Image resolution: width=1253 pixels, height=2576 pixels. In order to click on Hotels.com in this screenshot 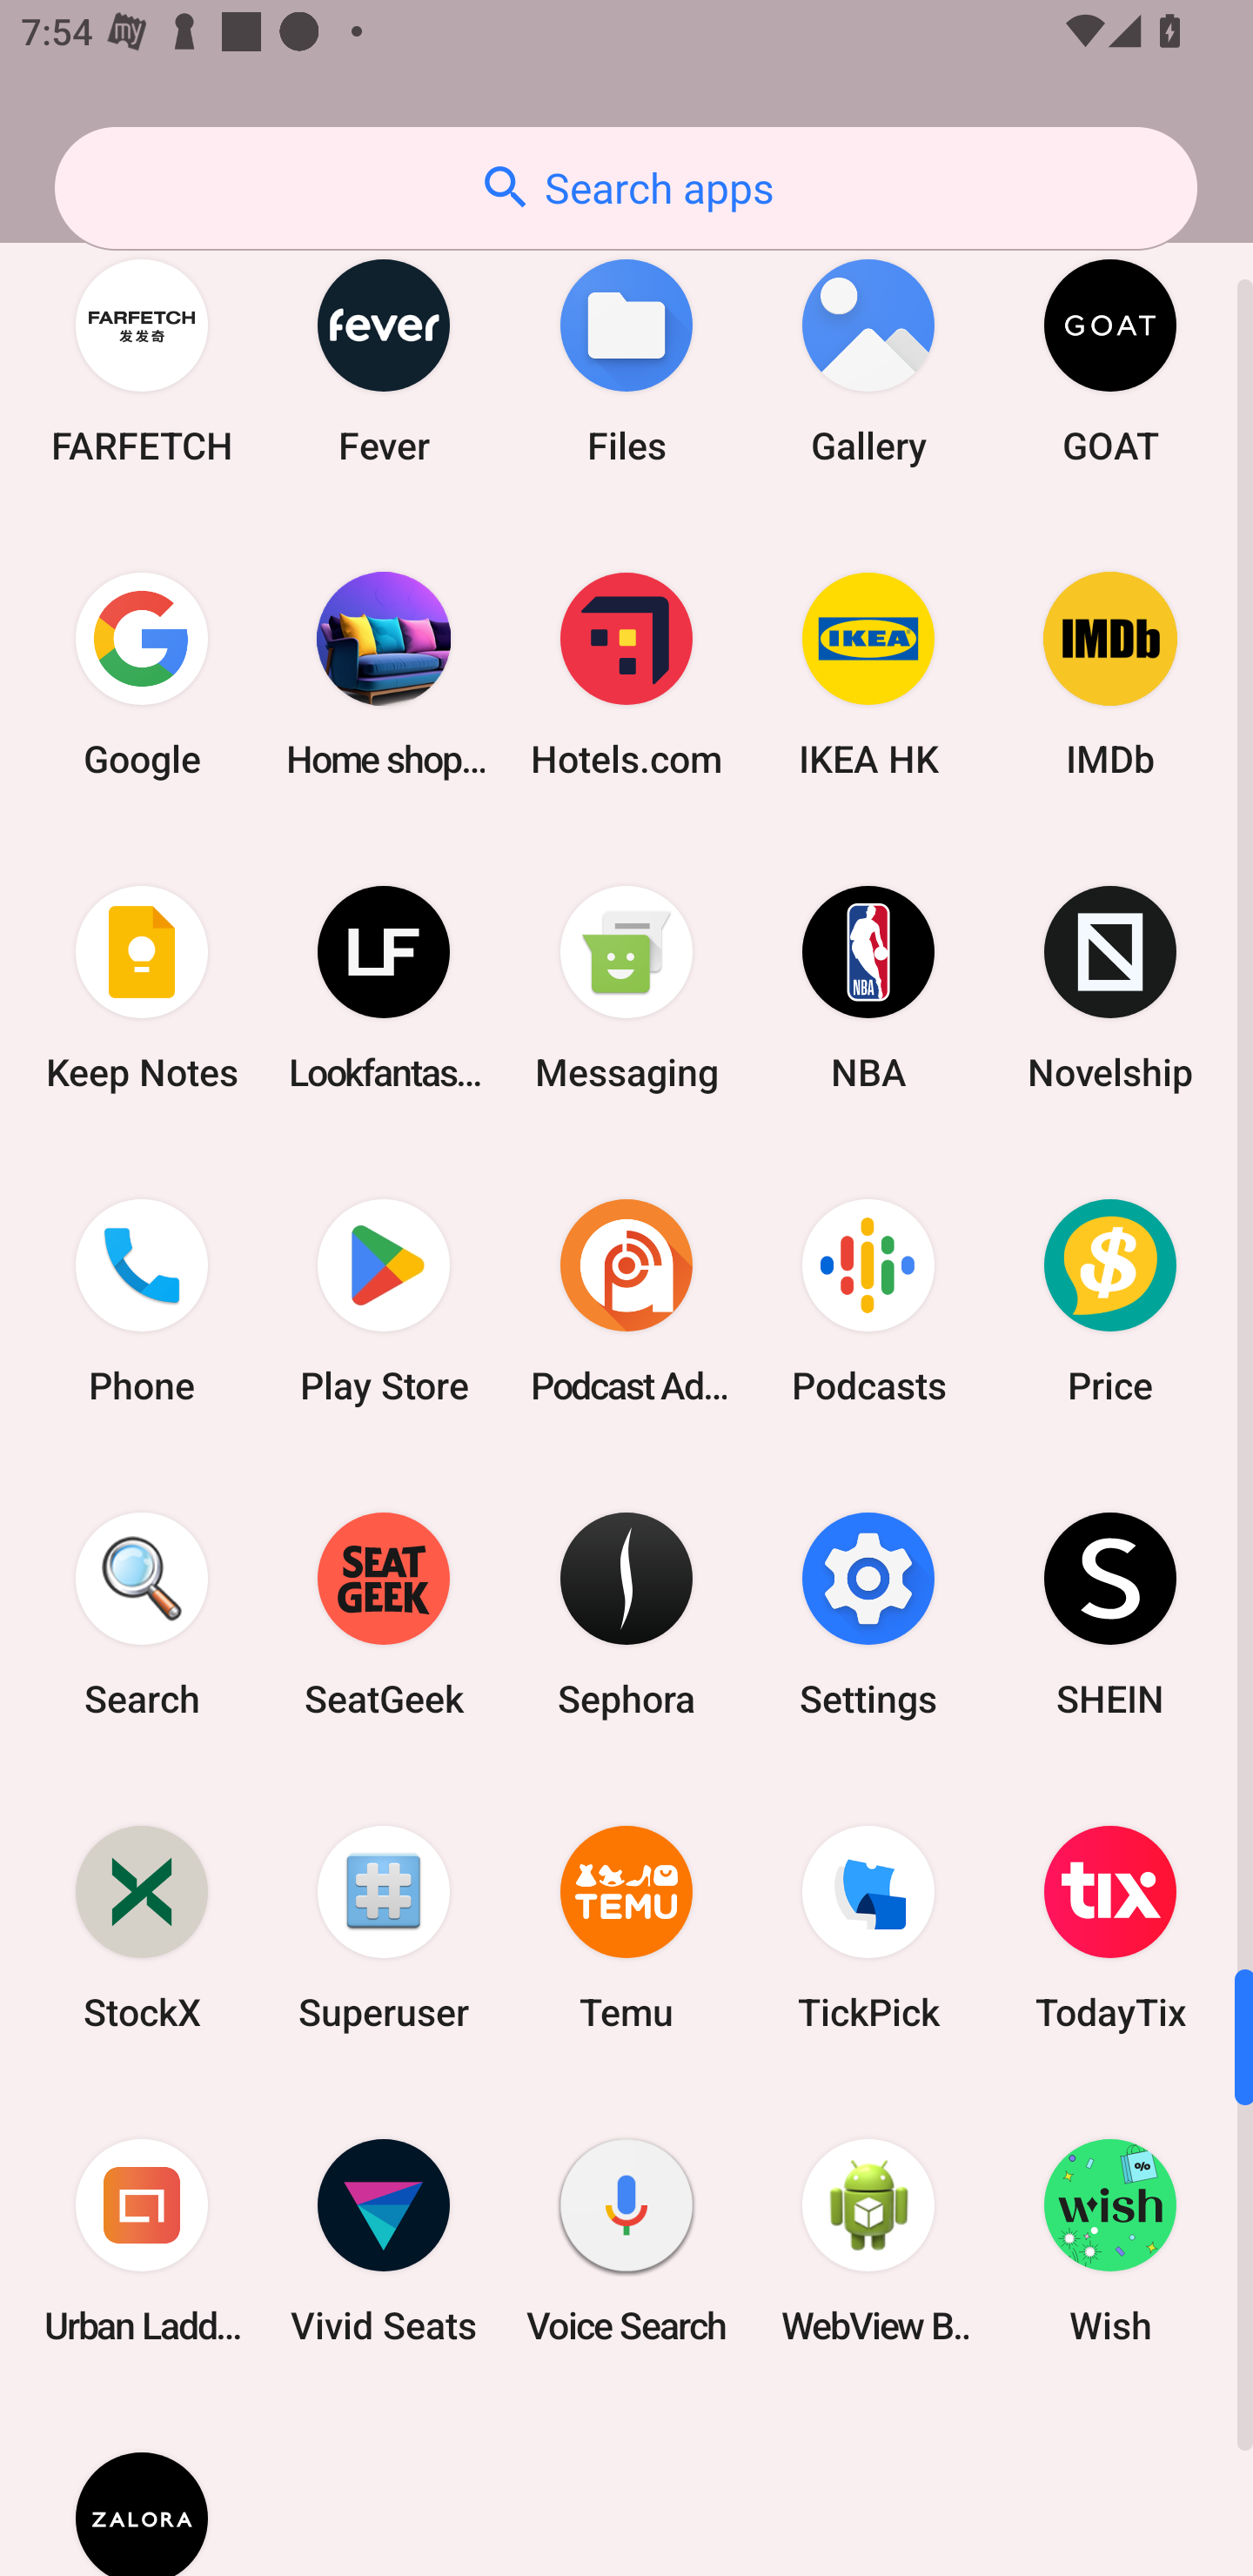, I will do `click(626, 674)`.